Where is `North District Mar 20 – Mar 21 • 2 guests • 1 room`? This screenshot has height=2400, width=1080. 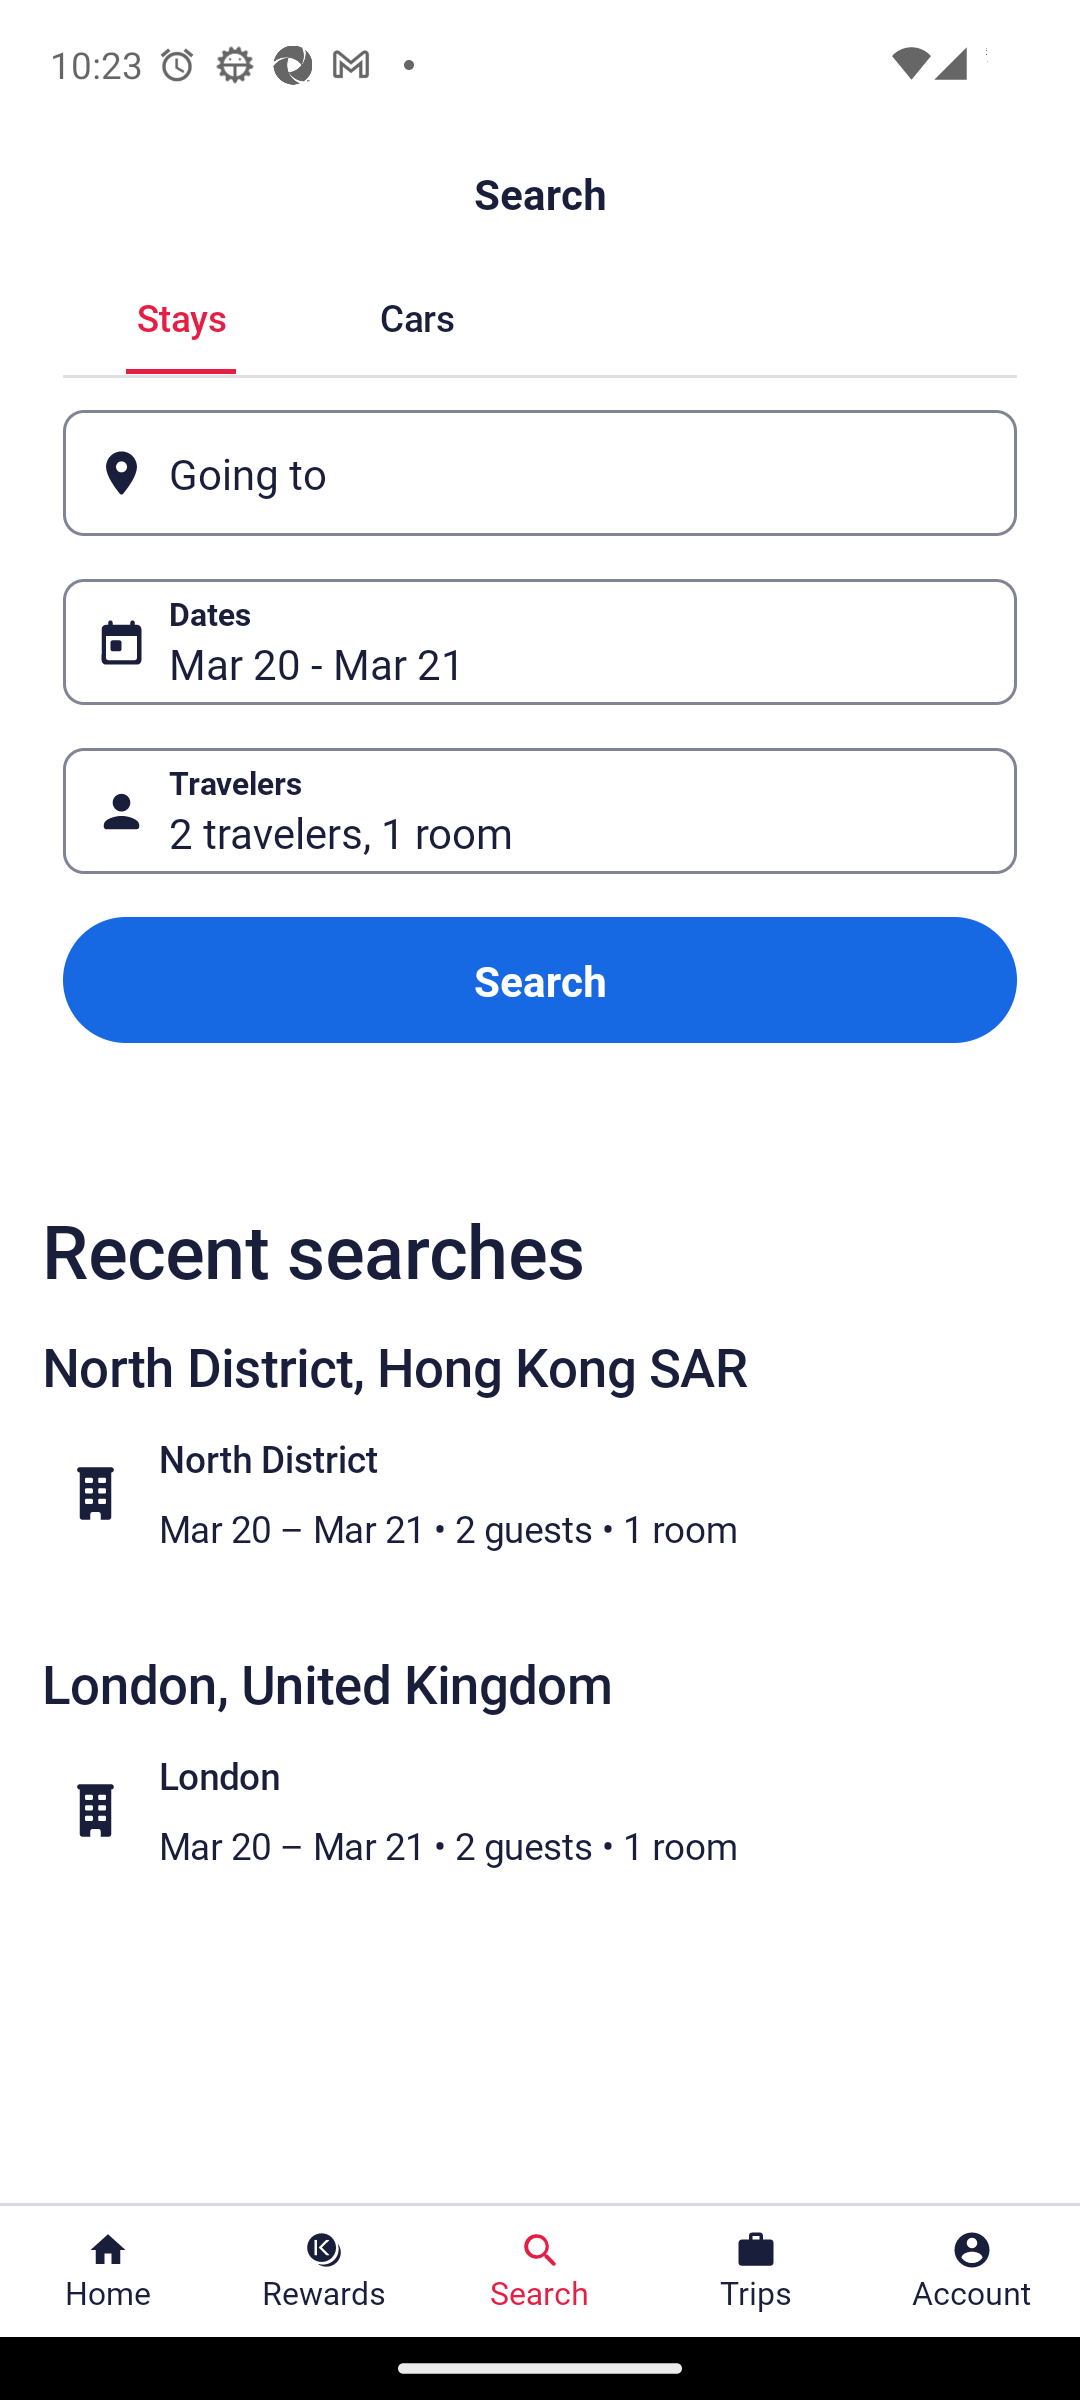 North District Mar 20 – Mar 21 • 2 guests • 1 room is located at coordinates (556, 1492).